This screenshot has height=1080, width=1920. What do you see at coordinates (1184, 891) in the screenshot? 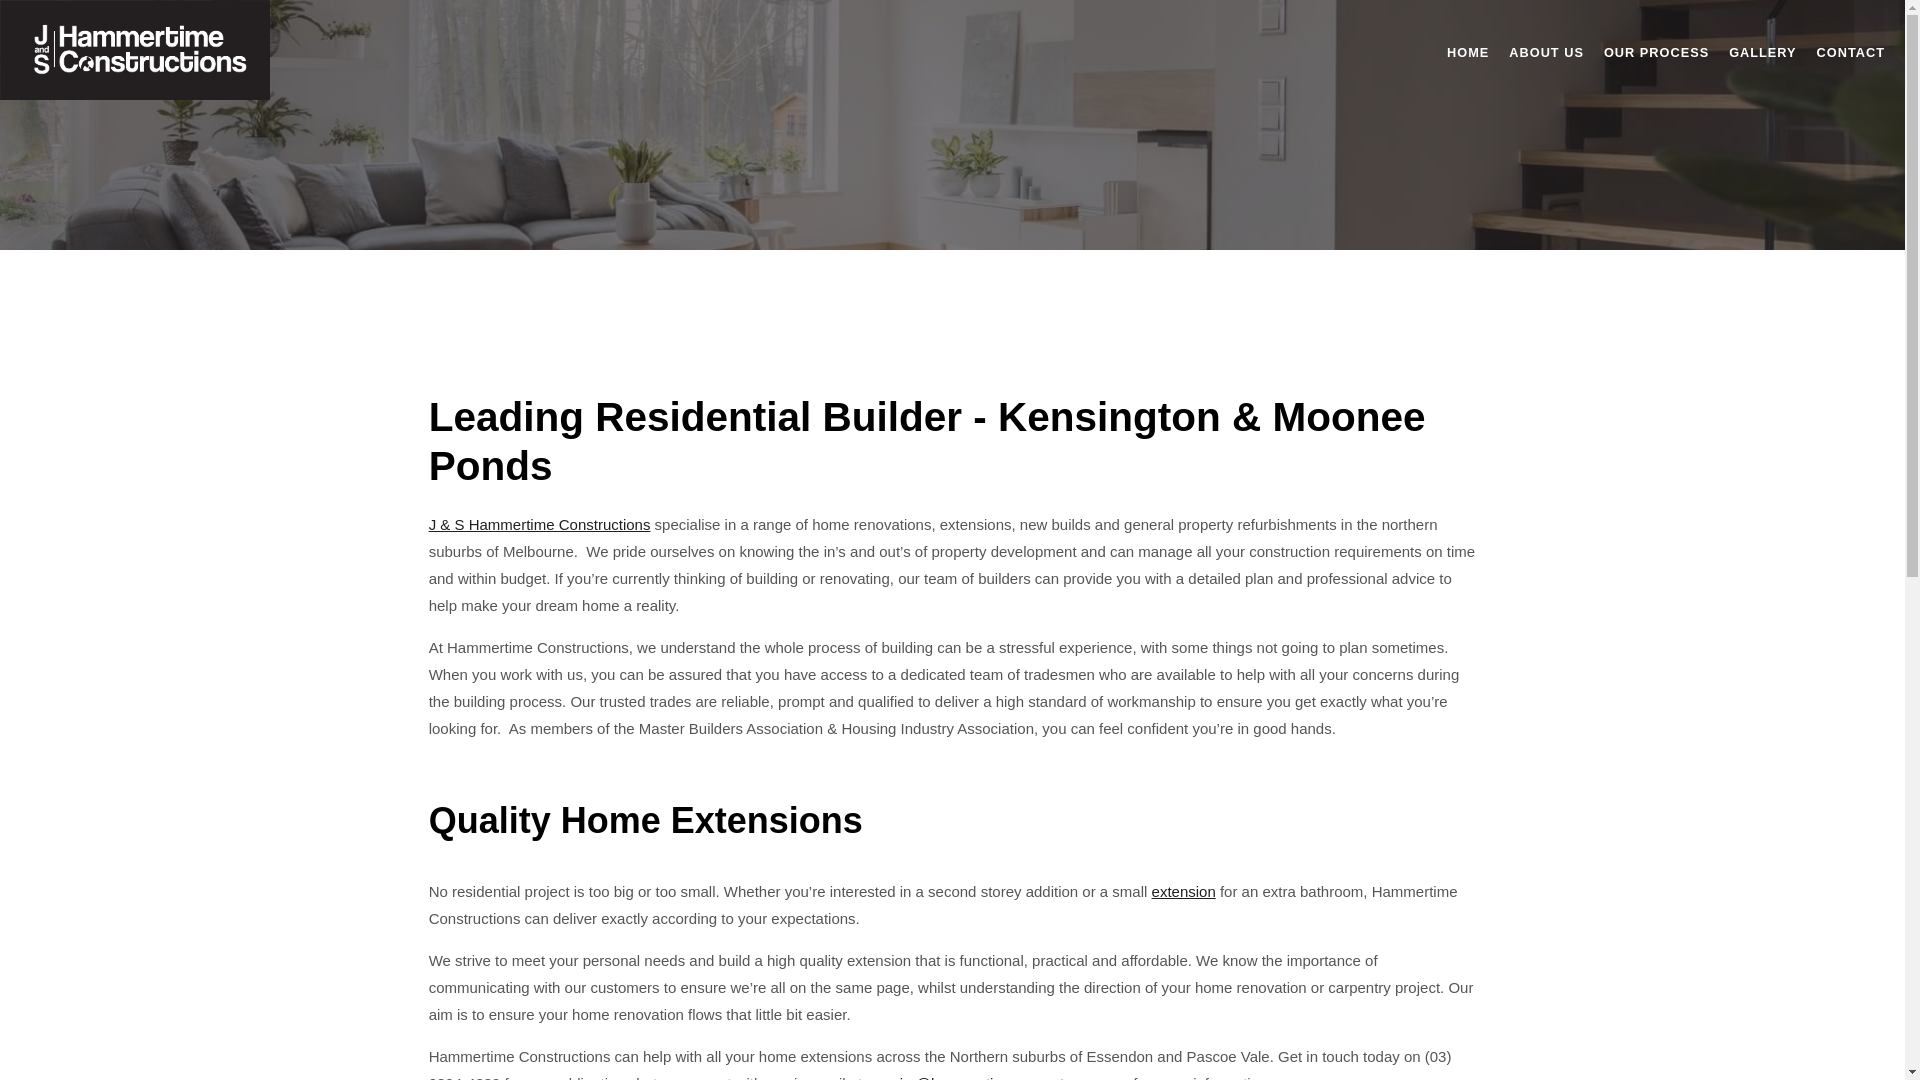
I see `extension` at bounding box center [1184, 891].